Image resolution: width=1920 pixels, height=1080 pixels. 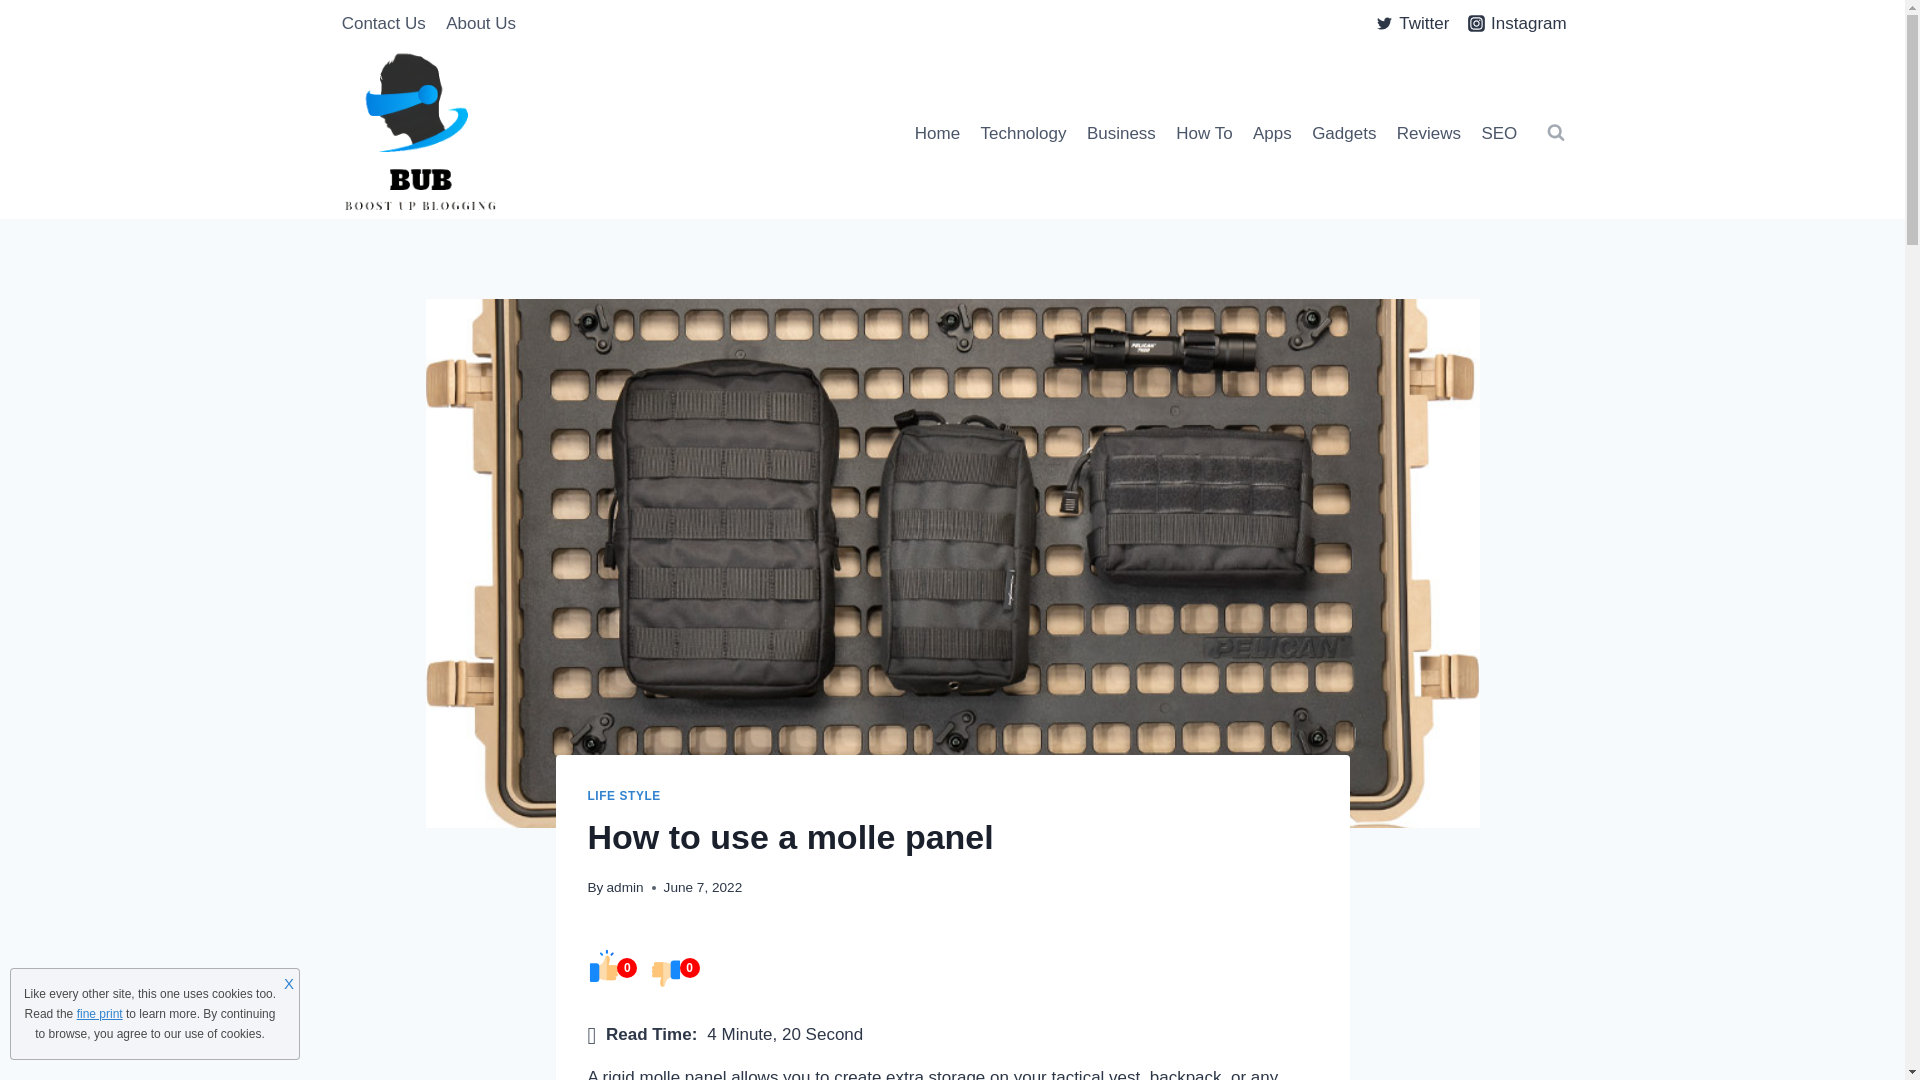 What do you see at coordinates (624, 796) in the screenshot?
I see `LIFE STYLE` at bounding box center [624, 796].